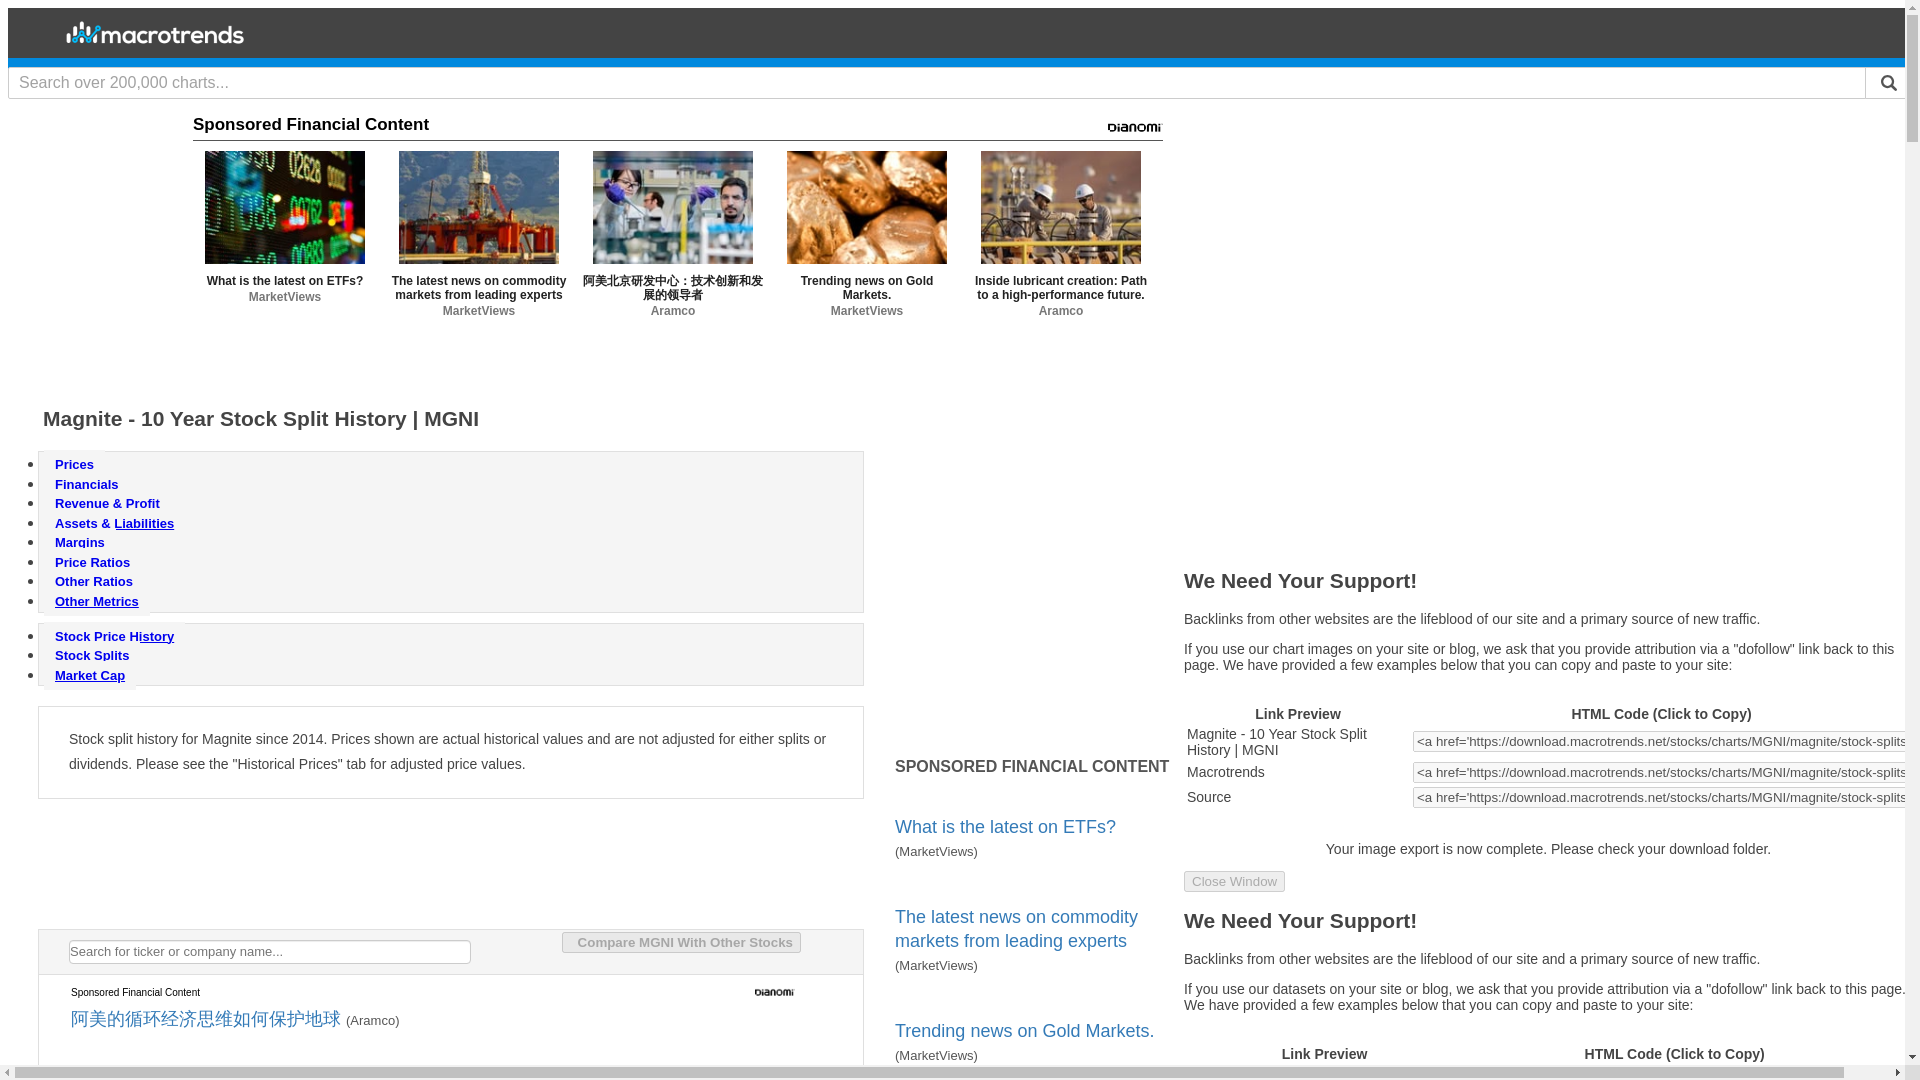  I want to click on Stock Price History, so click(114, 636).